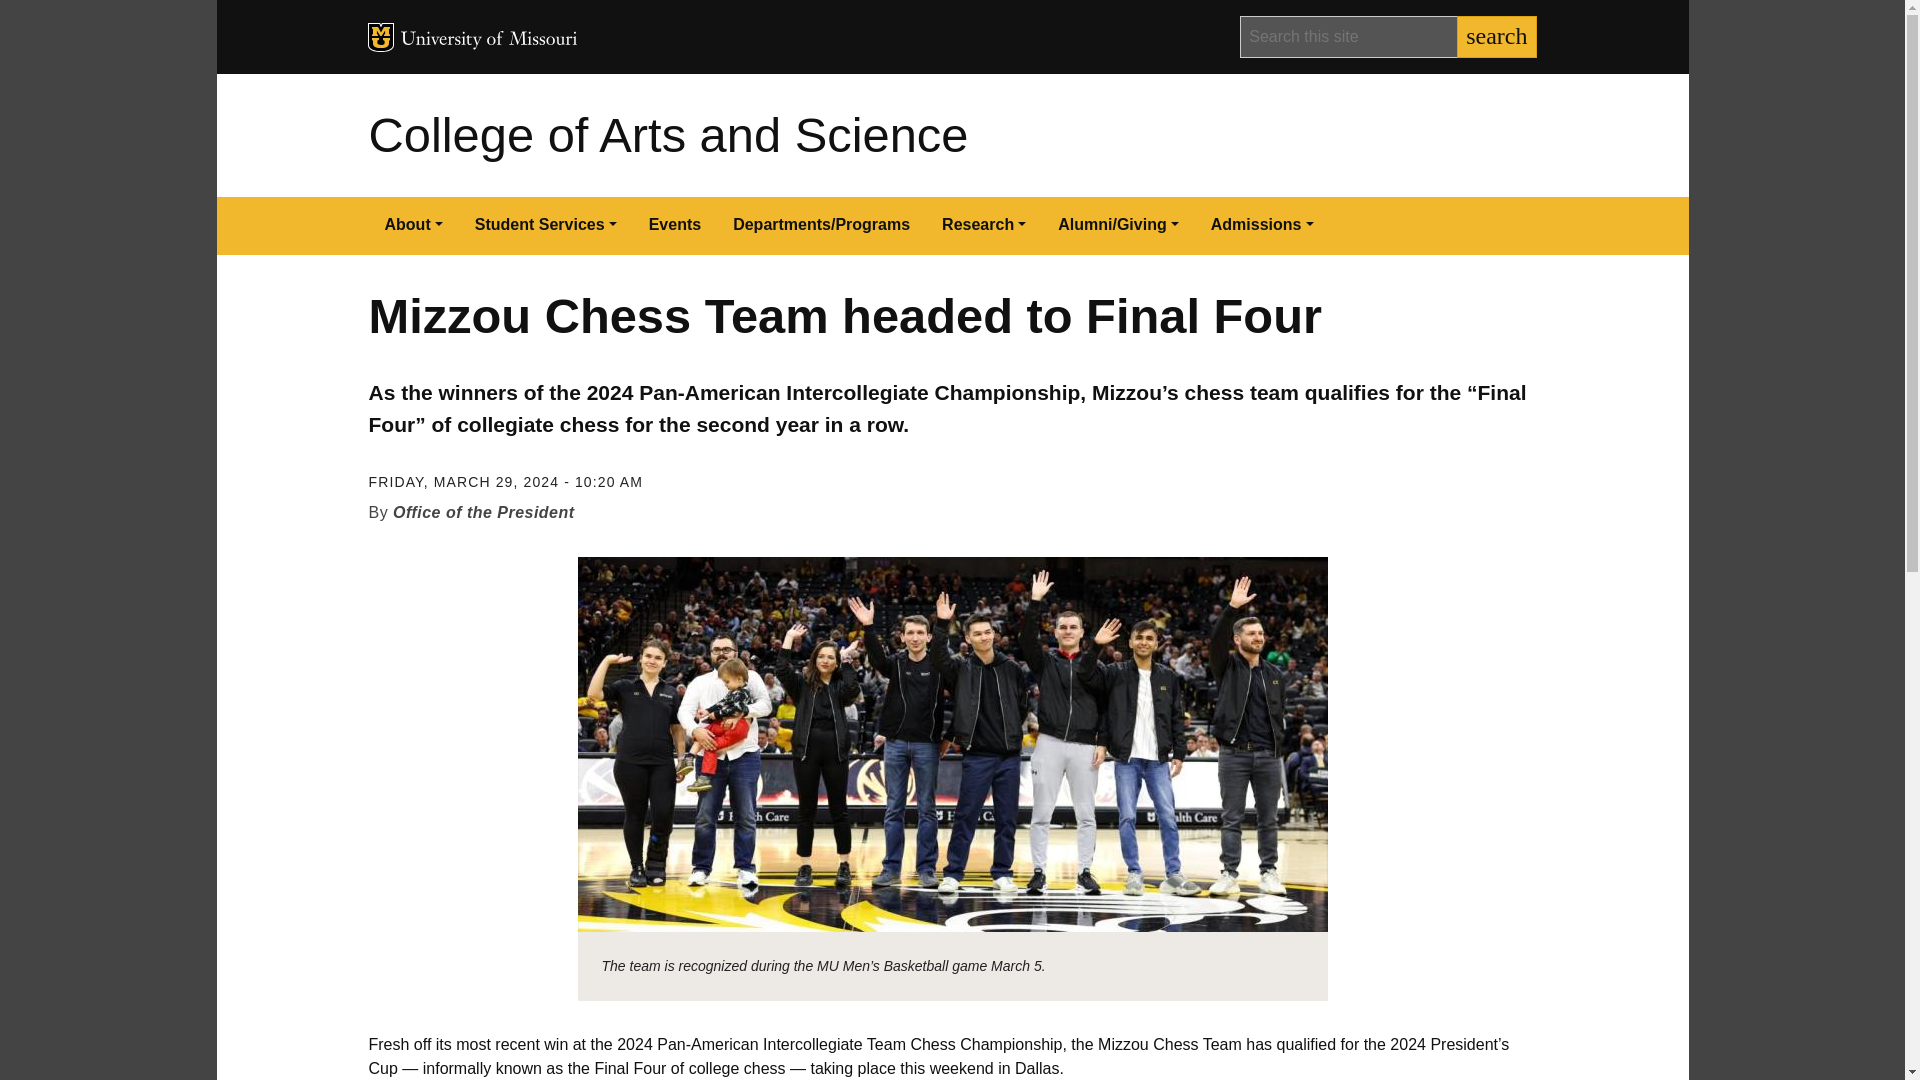 The width and height of the screenshot is (1920, 1080). I want to click on search, so click(1496, 37).